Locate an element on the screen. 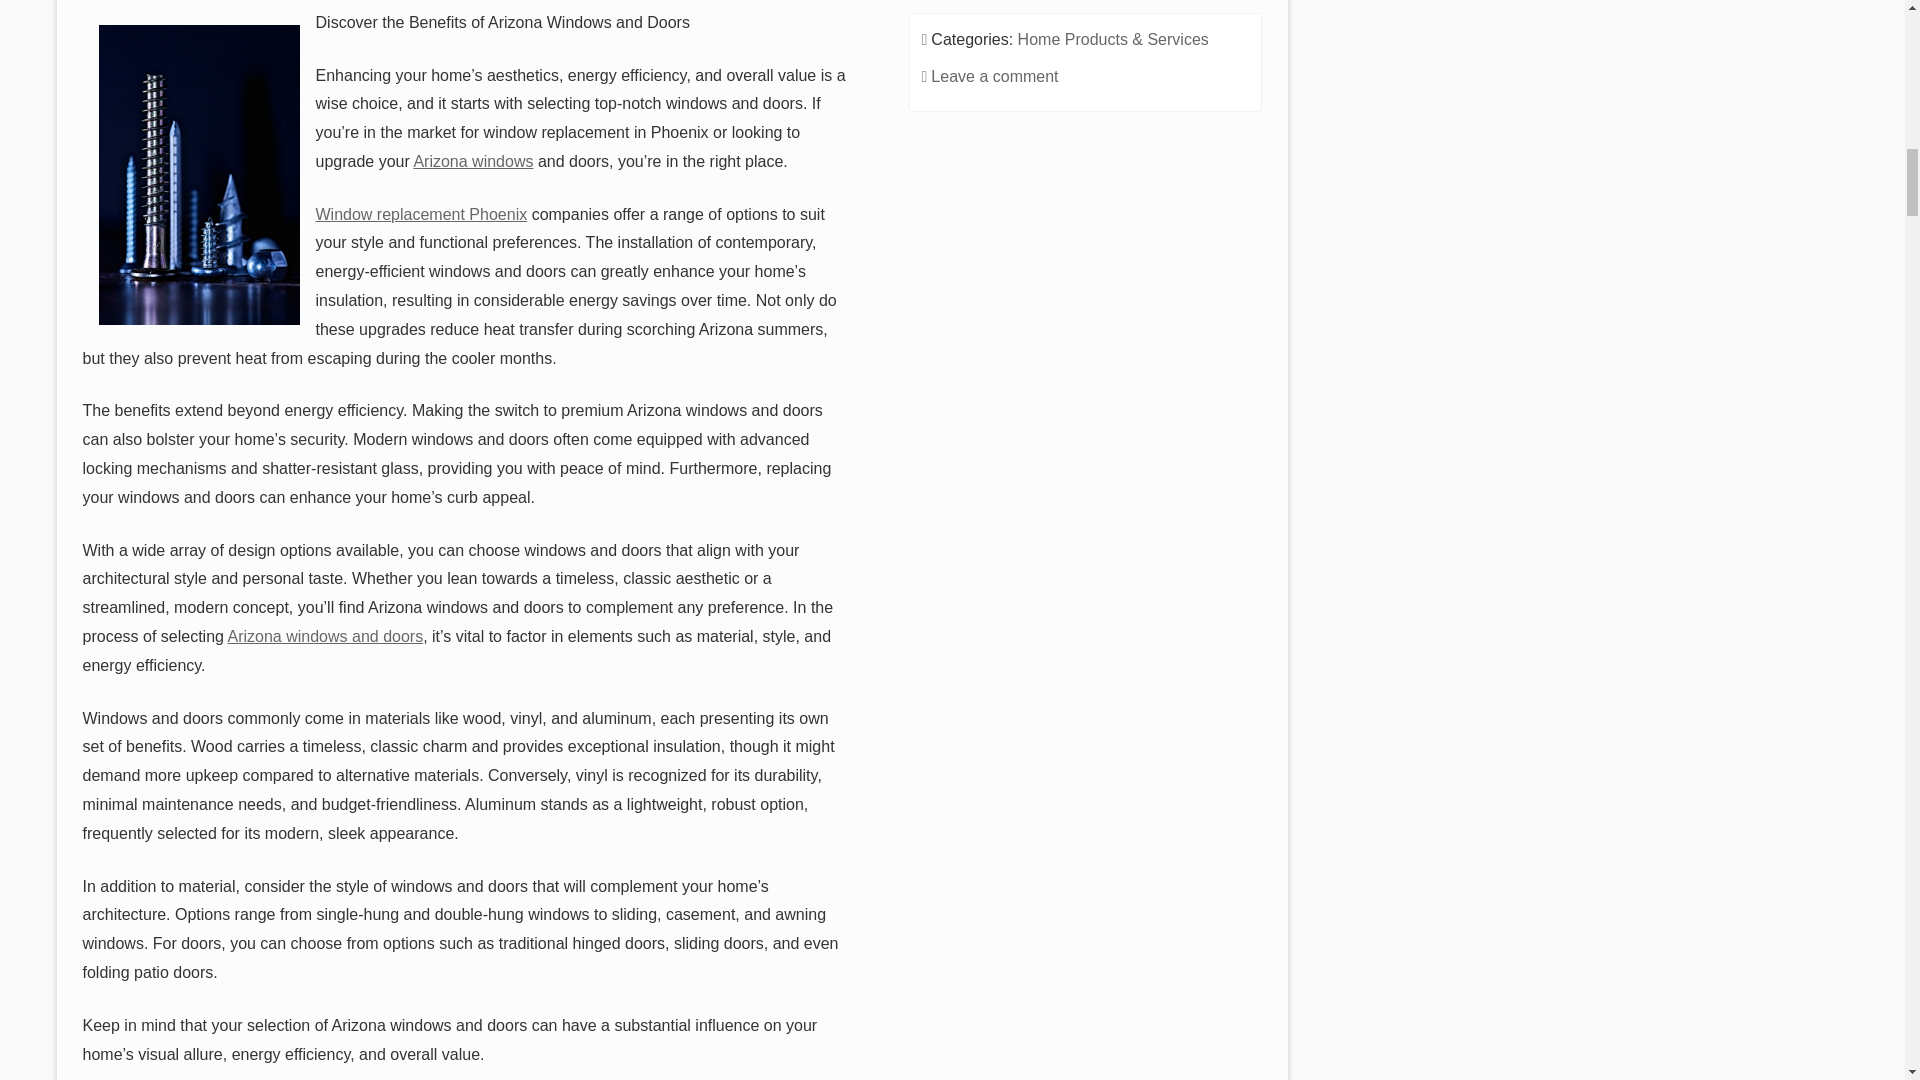 Image resolution: width=1920 pixels, height=1080 pixels. Arizona windows is located at coordinates (472, 161).